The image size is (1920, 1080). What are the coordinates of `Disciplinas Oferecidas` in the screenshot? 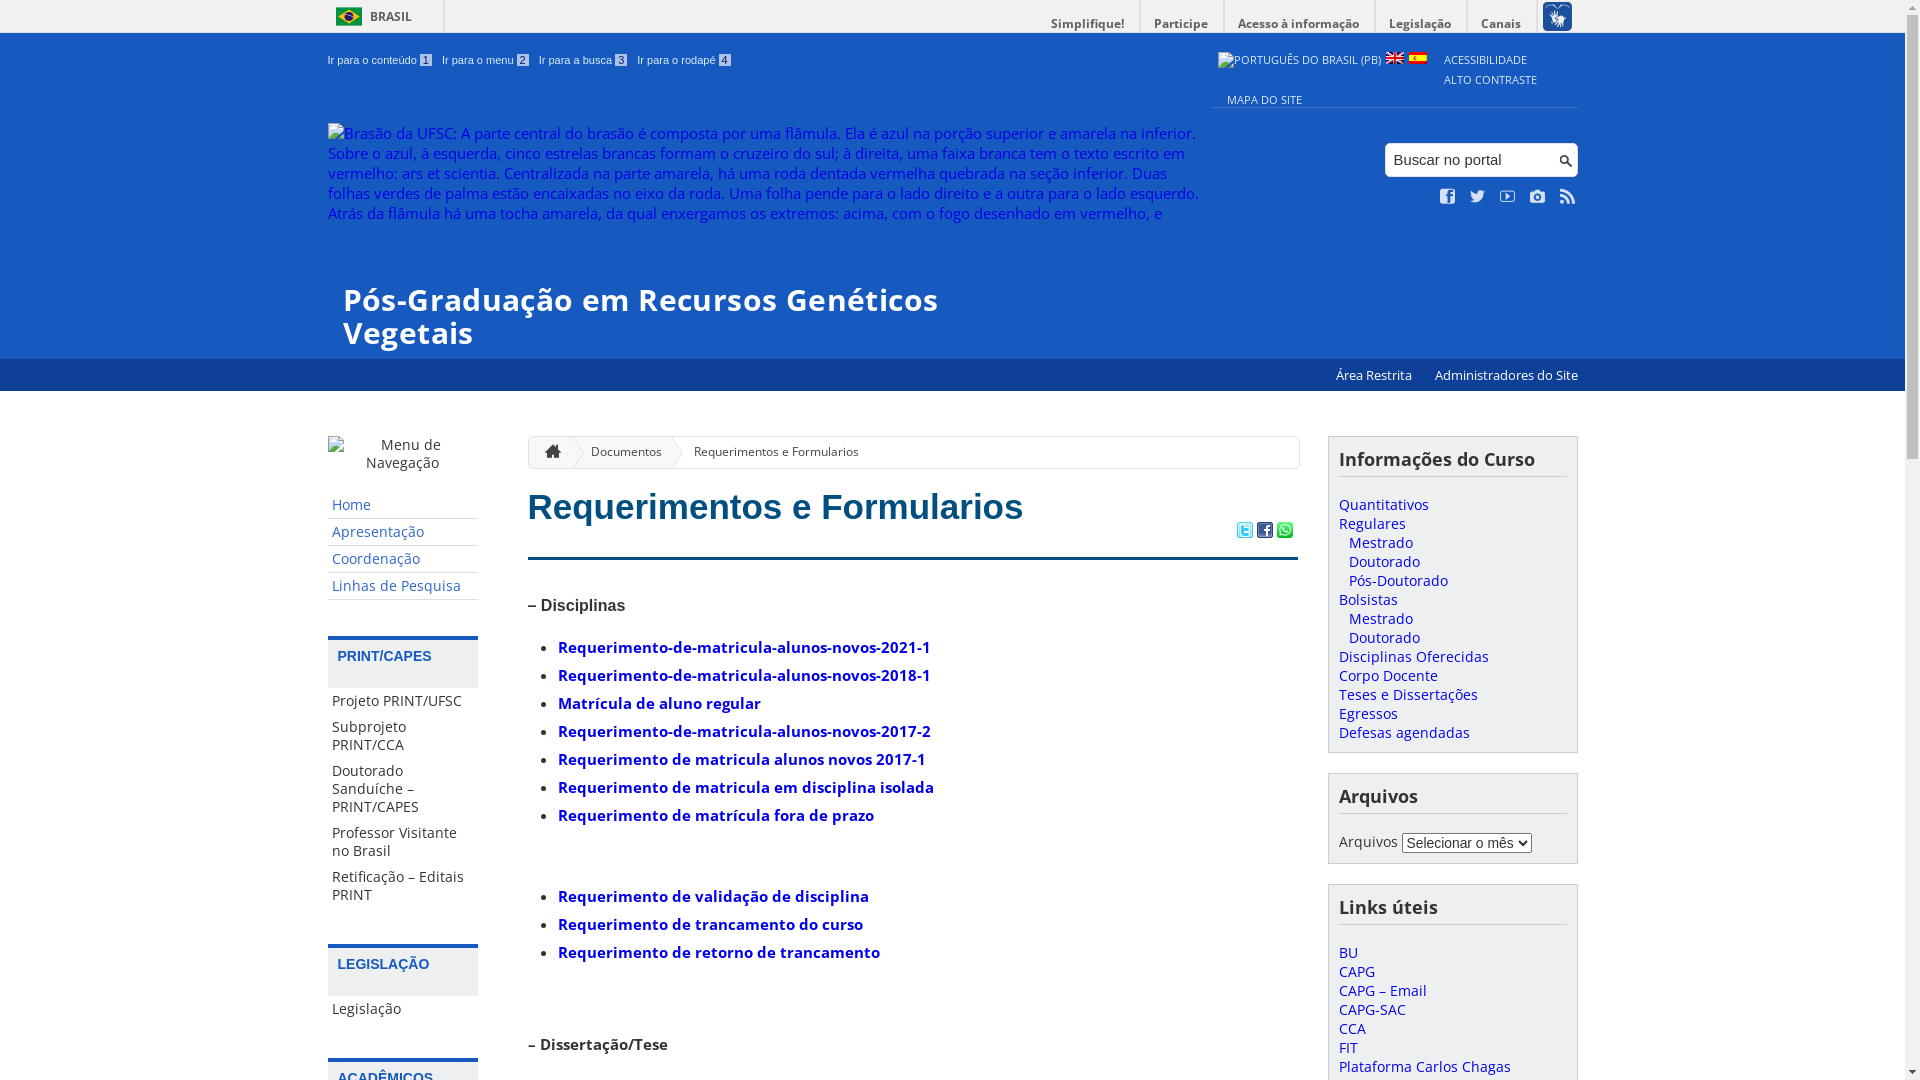 It's located at (1413, 656).